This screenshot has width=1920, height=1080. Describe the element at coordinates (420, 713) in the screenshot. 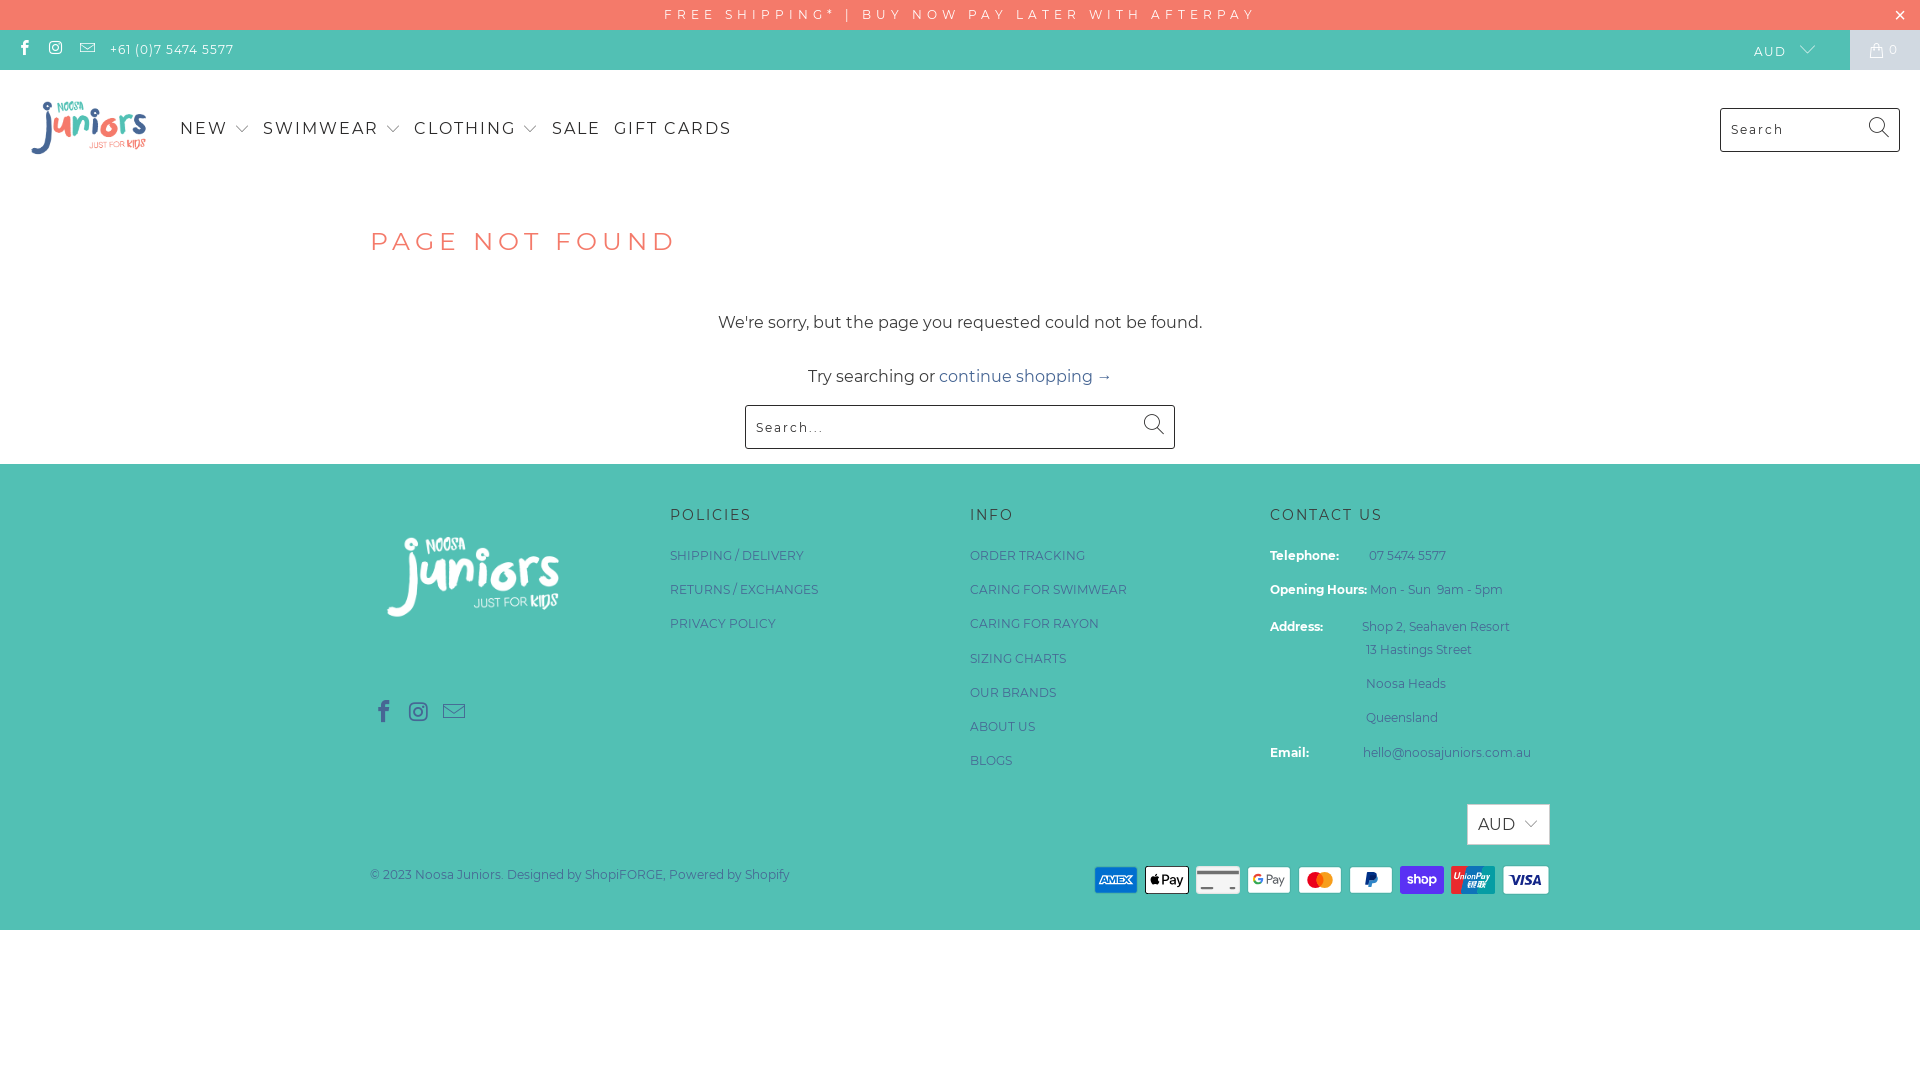

I see `Noosa Juniors on Instagram` at that location.